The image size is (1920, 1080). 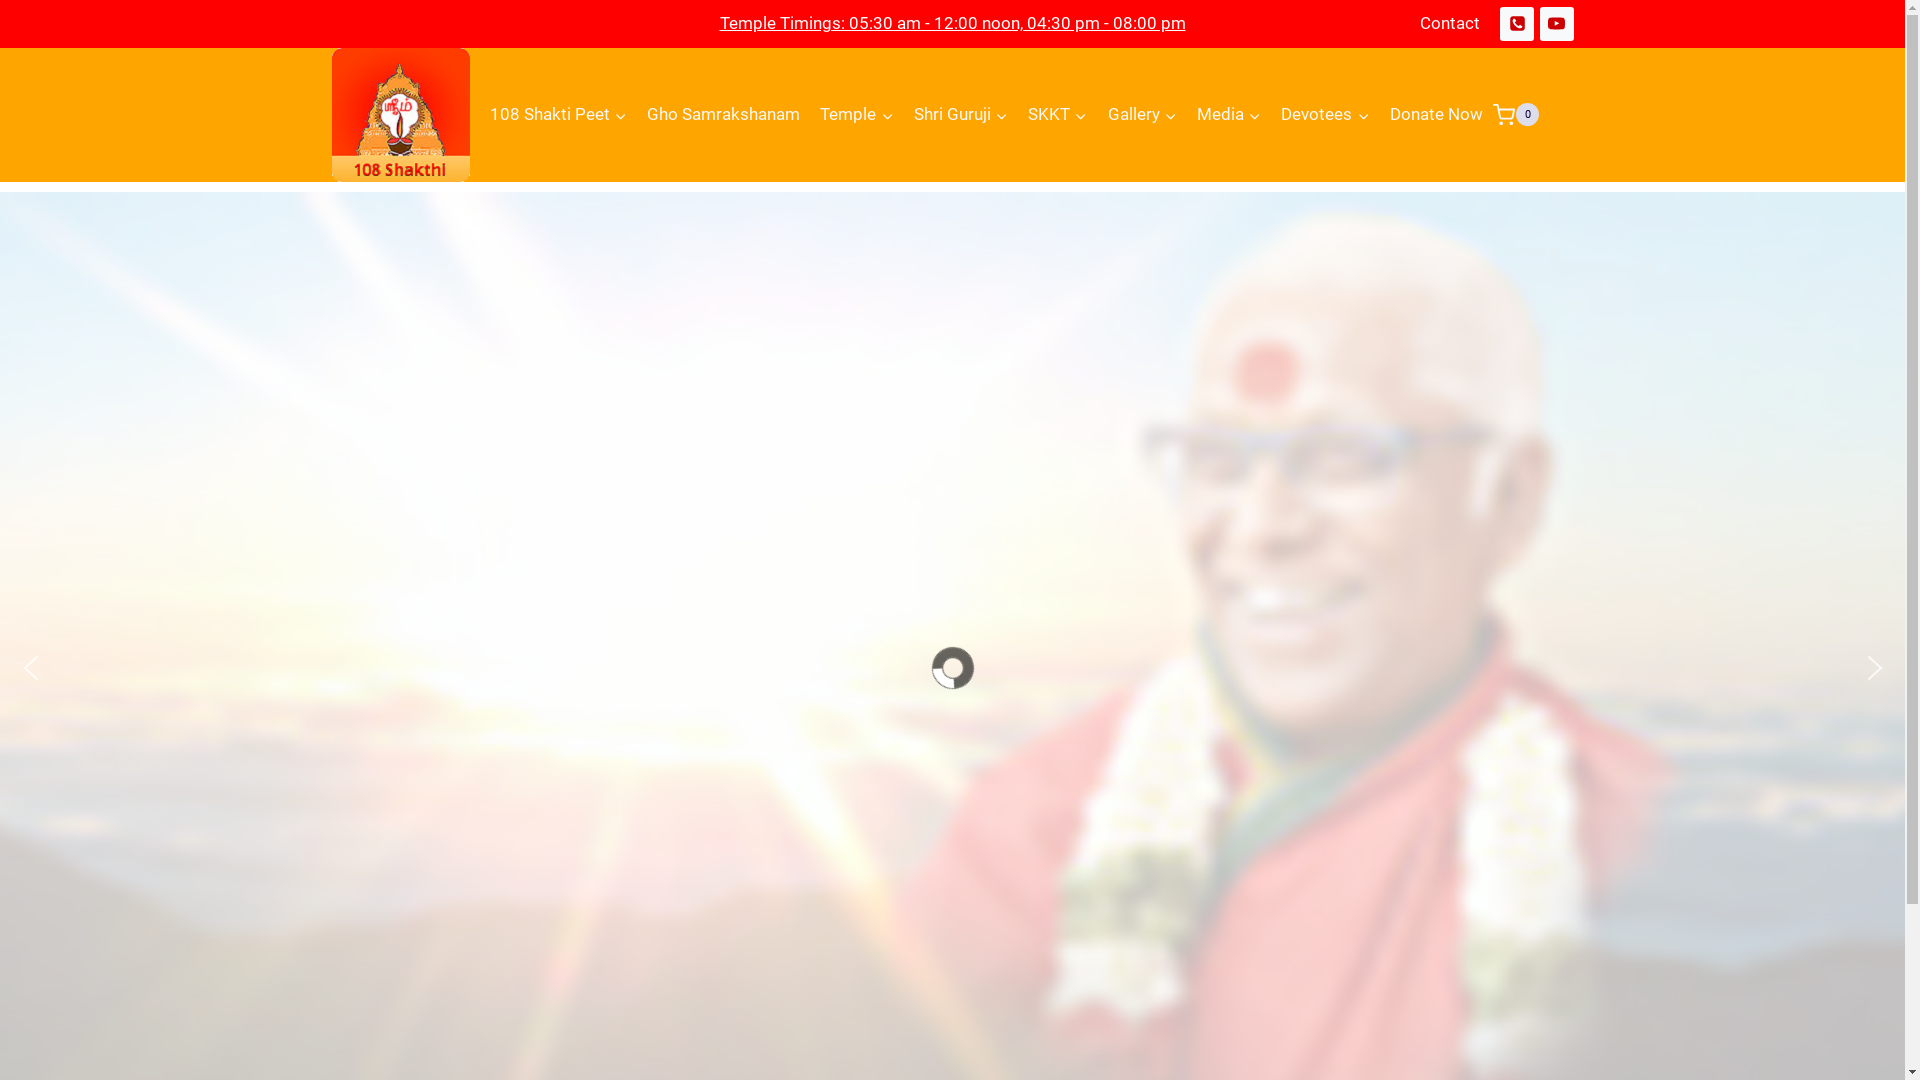 What do you see at coordinates (84, 808) in the screenshot?
I see `Read More` at bounding box center [84, 808].